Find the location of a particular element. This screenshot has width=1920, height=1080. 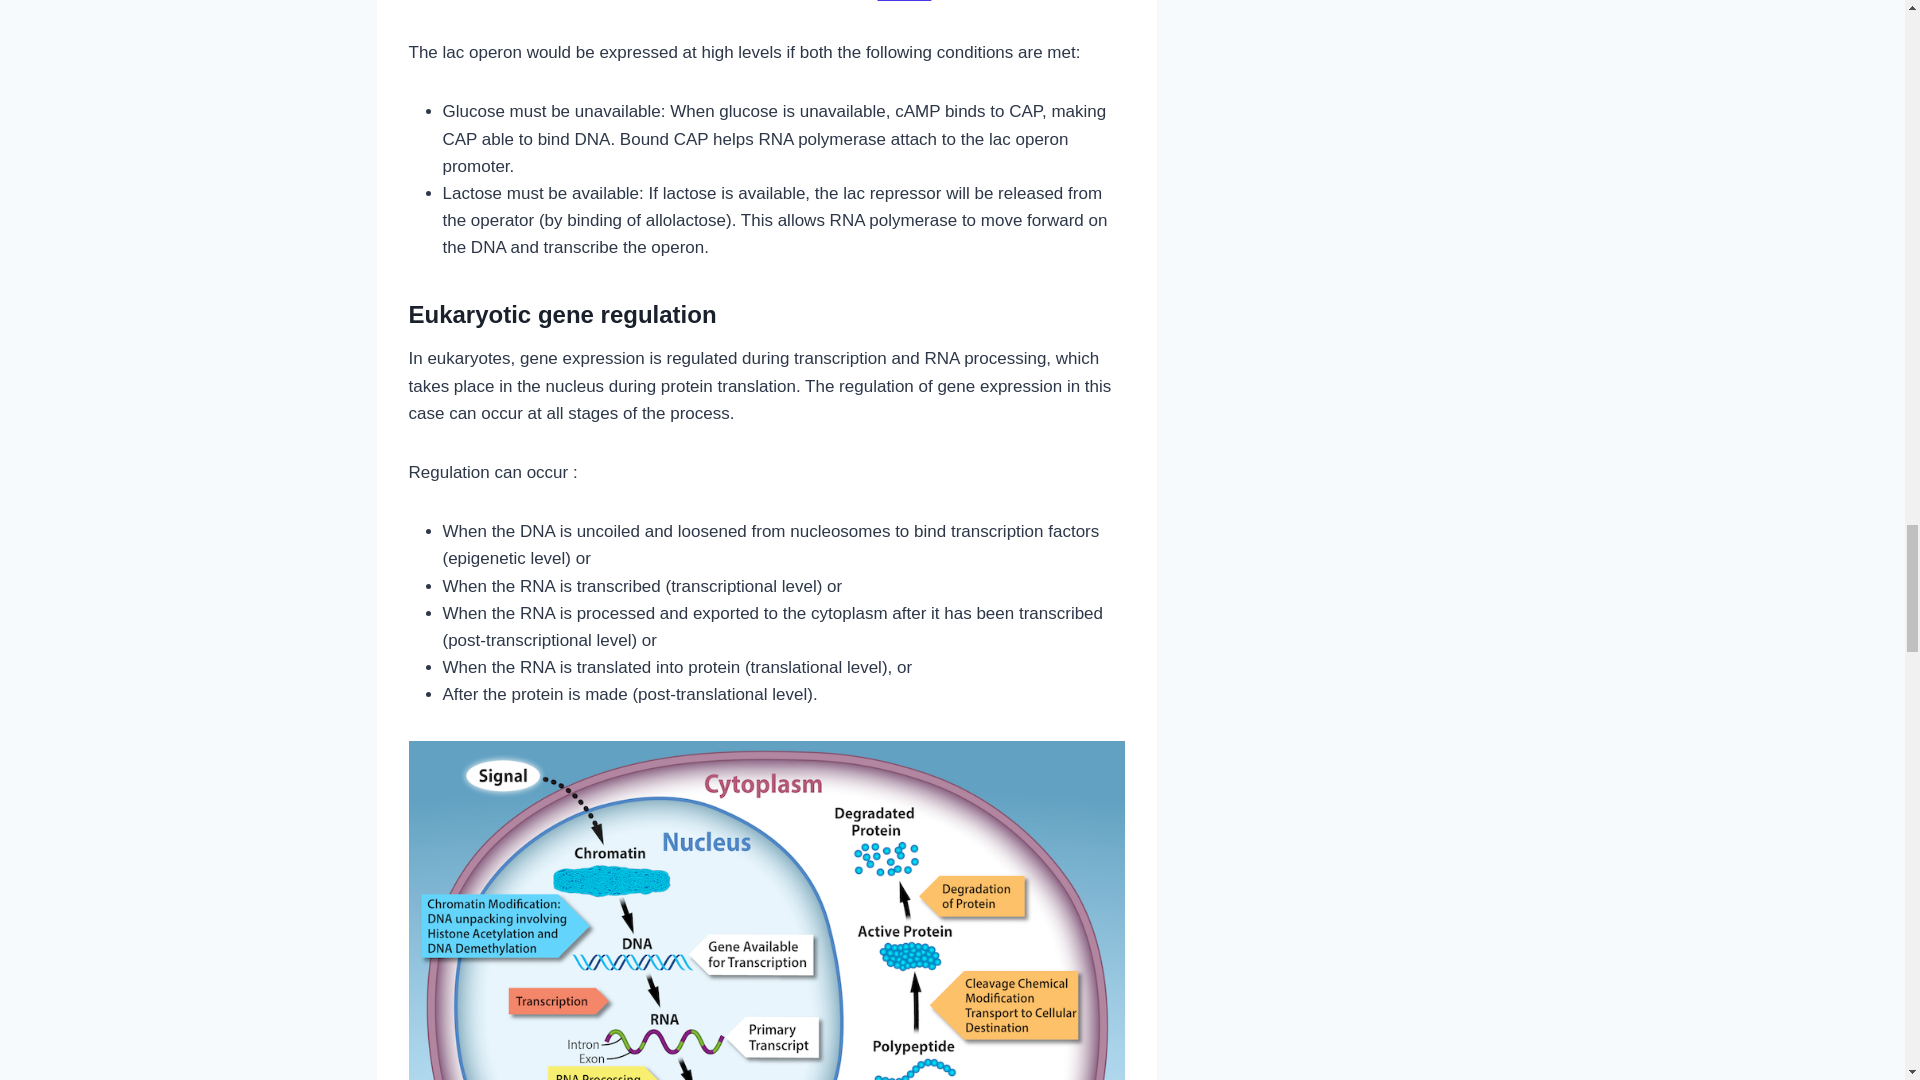

Source is located at coordinates (904, 2).